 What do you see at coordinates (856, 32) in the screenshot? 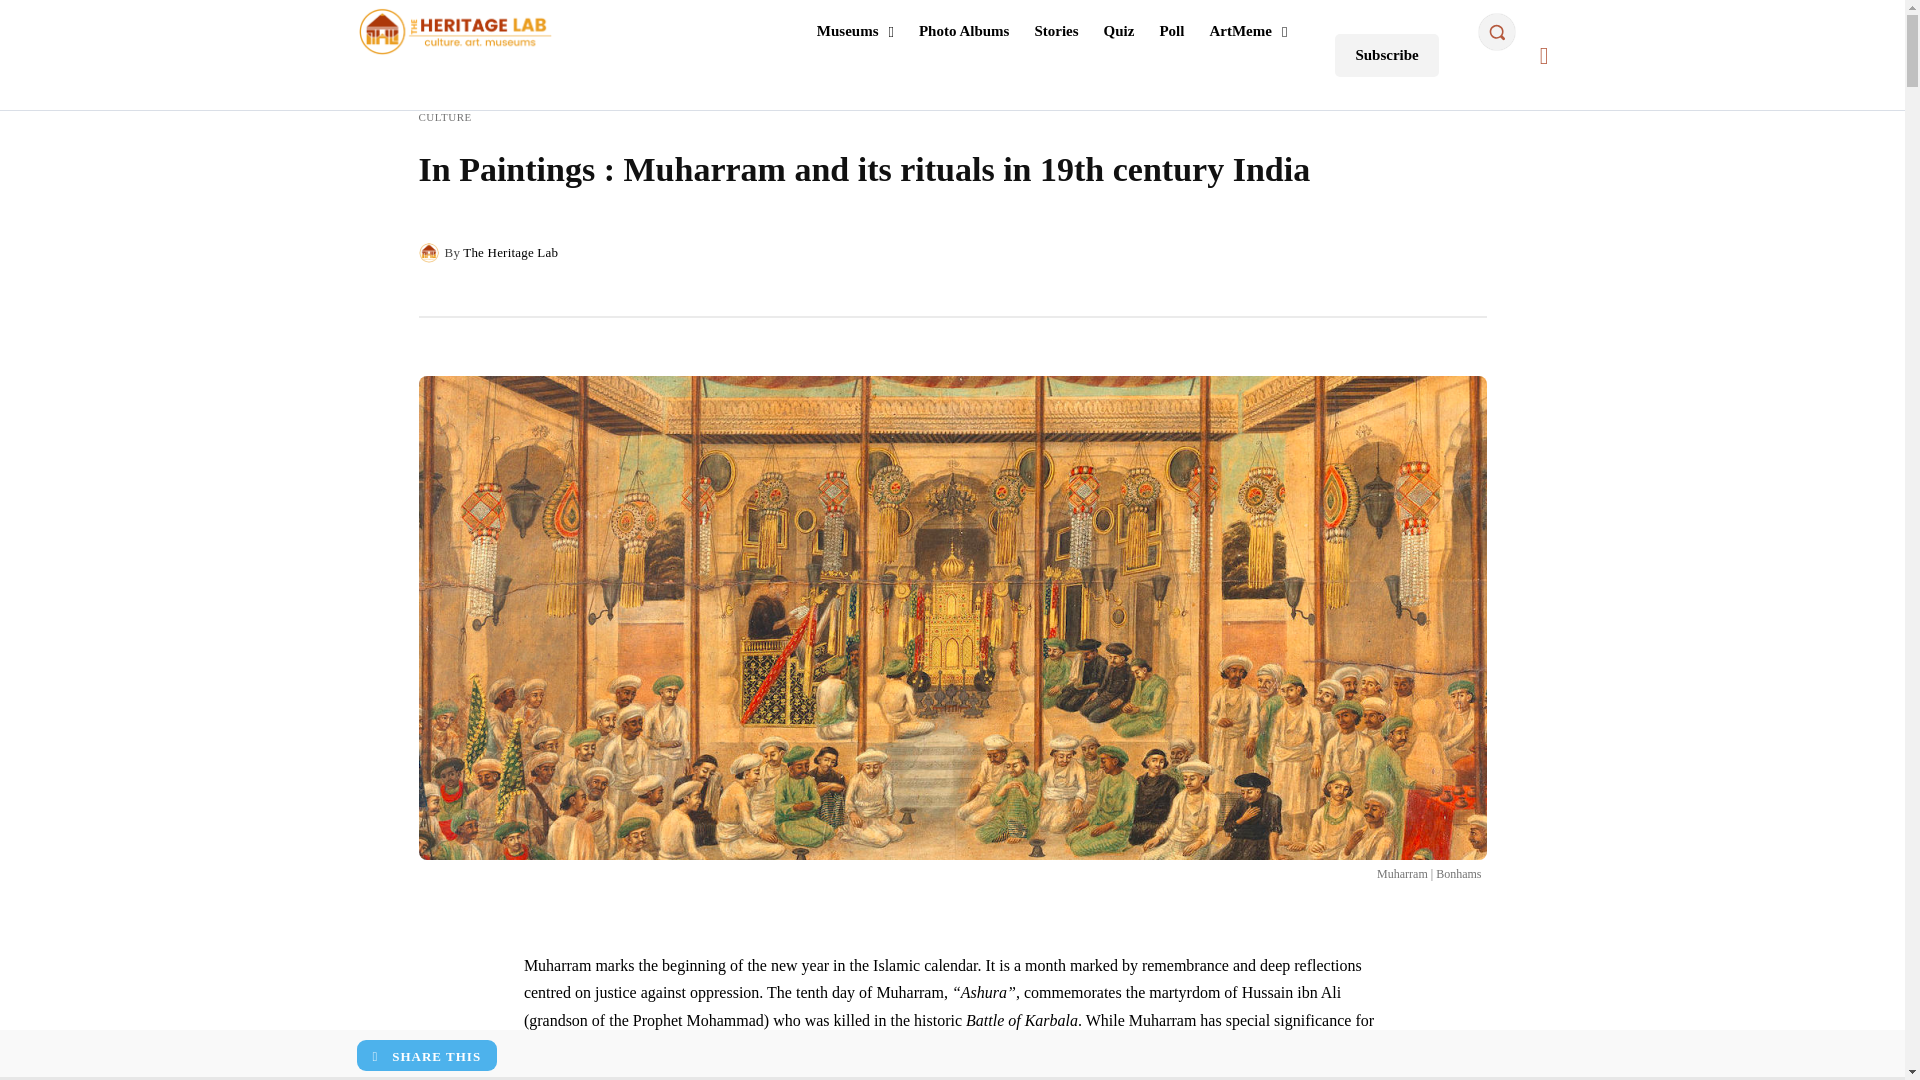
I see `Museums` at bounding box center [856, 32].